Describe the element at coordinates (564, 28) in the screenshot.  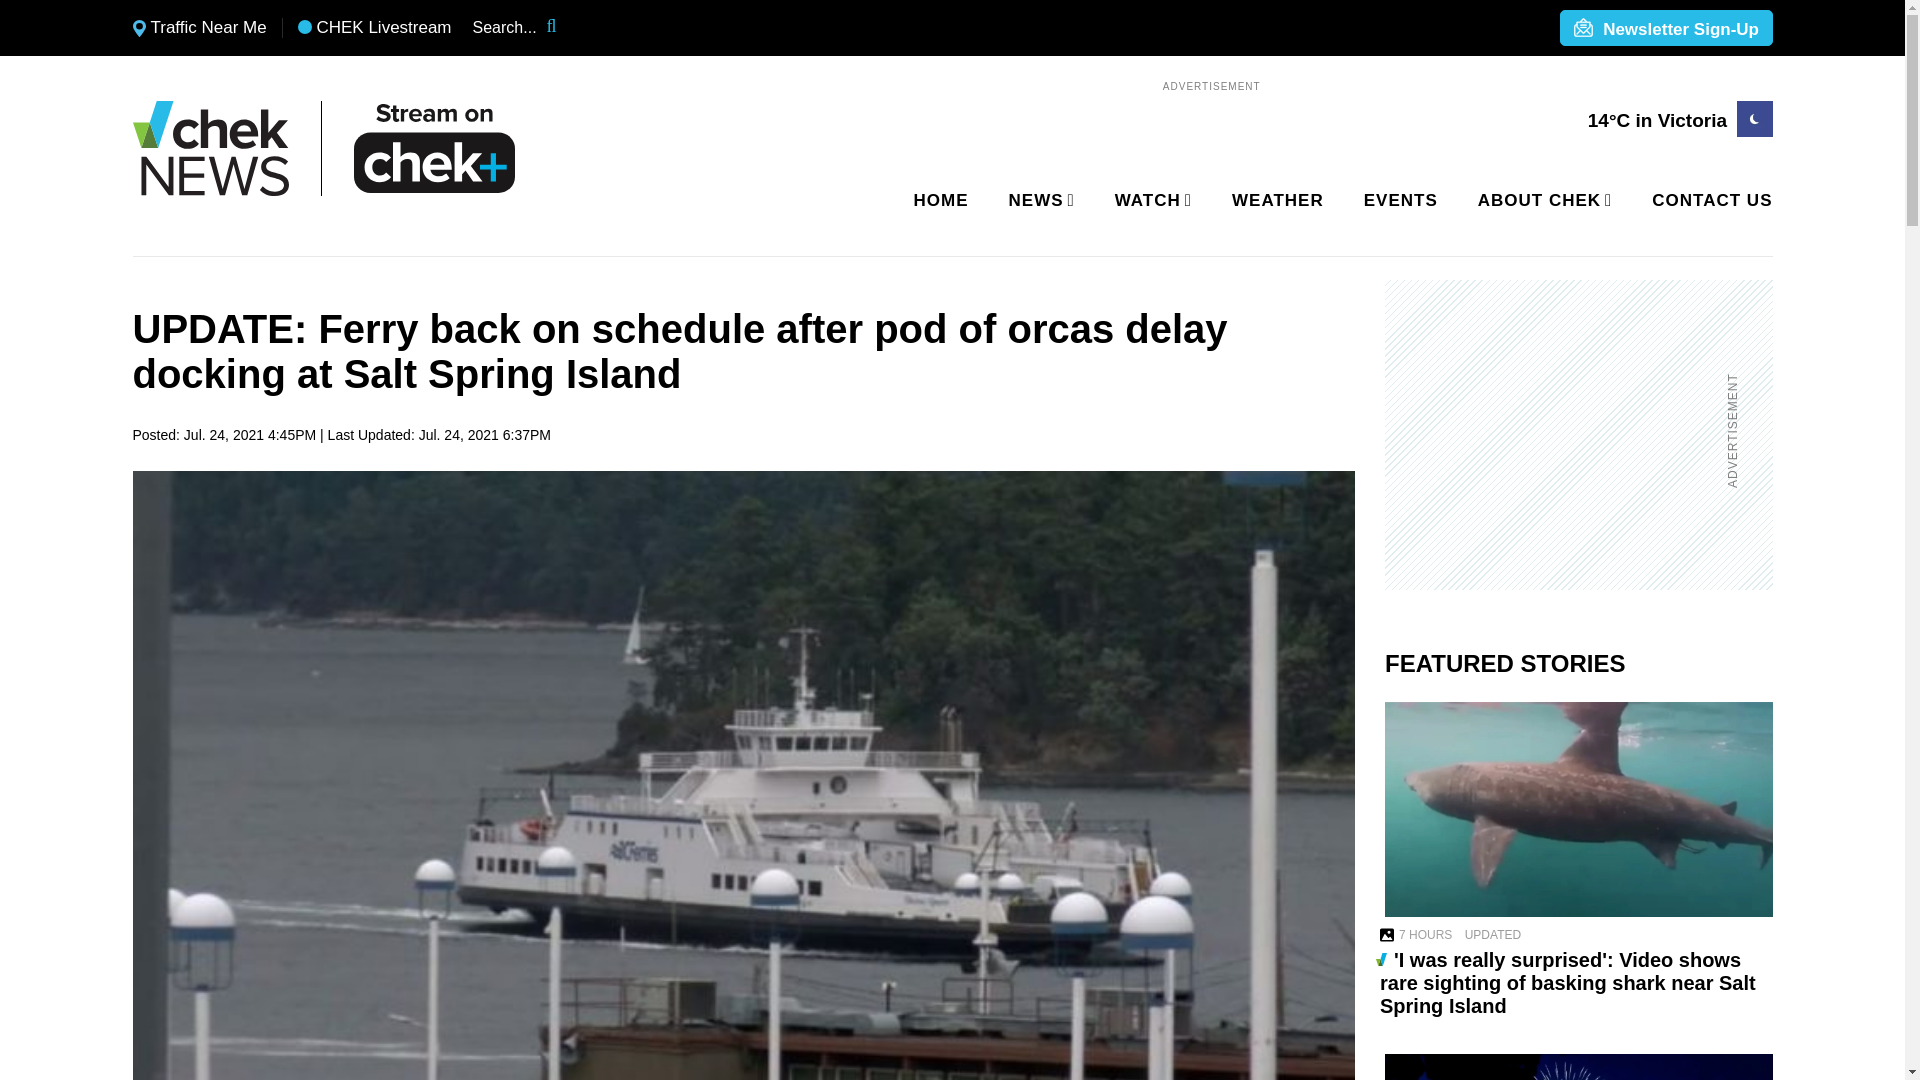
I see `Search` at that location.